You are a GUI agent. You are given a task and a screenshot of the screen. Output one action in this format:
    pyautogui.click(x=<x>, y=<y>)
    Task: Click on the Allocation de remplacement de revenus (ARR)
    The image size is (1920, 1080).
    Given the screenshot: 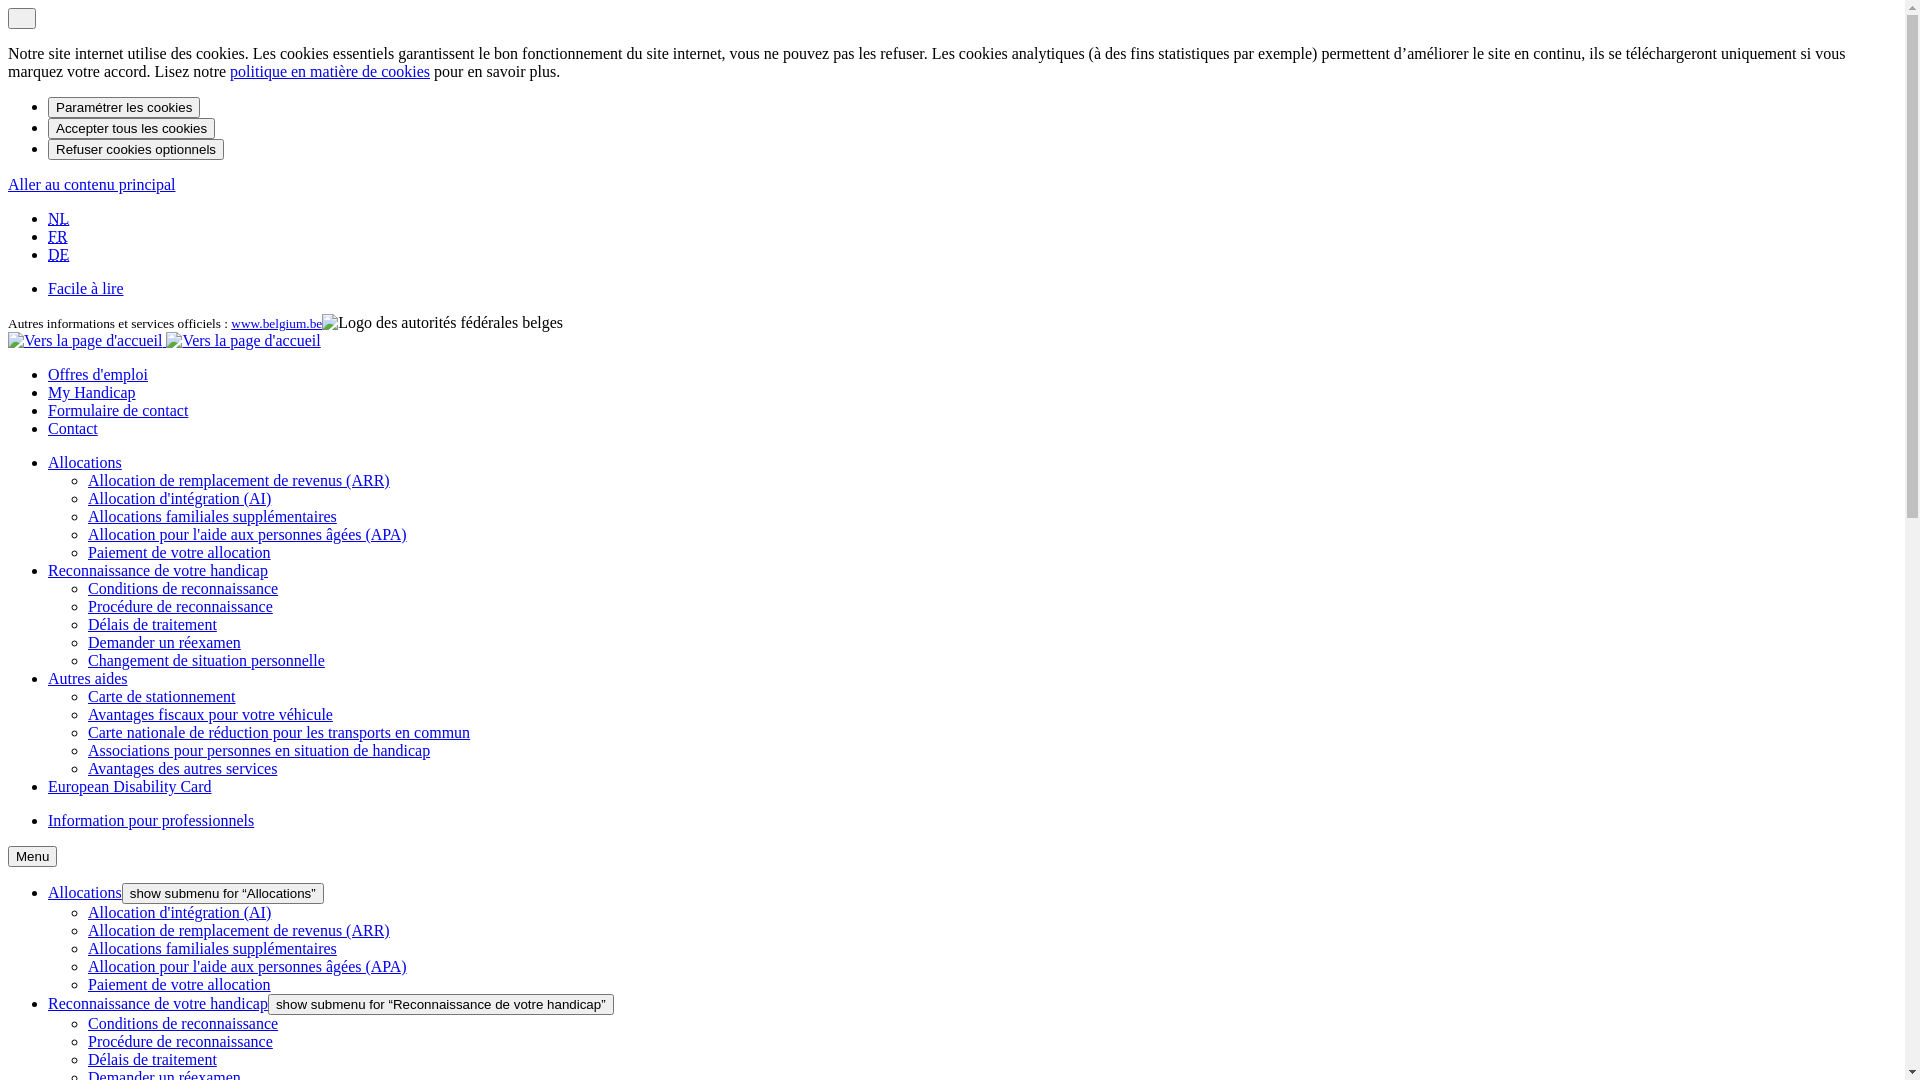 What is the action you would take?
    pyautogui.click(x=239, y=480)
    